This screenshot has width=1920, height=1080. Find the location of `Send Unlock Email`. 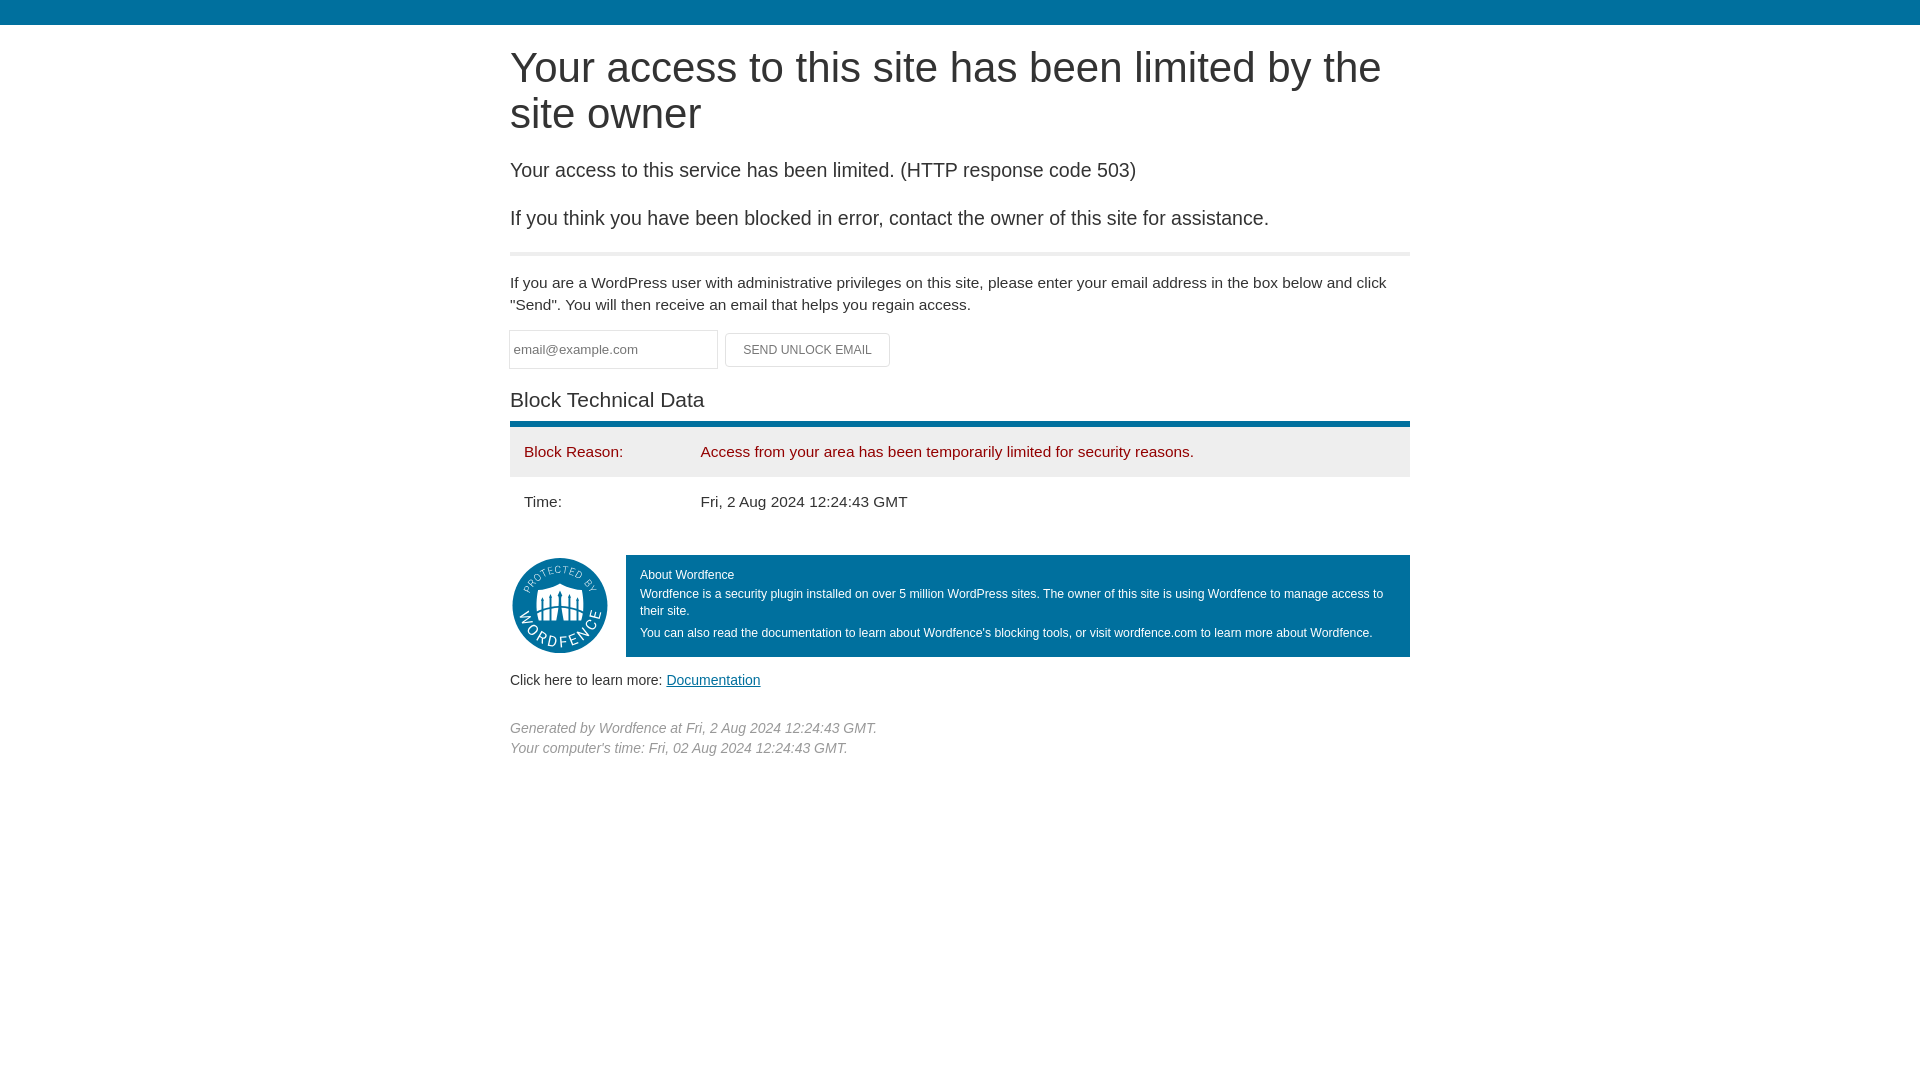

Send Unlock Email is located at coordinates (808, 350).